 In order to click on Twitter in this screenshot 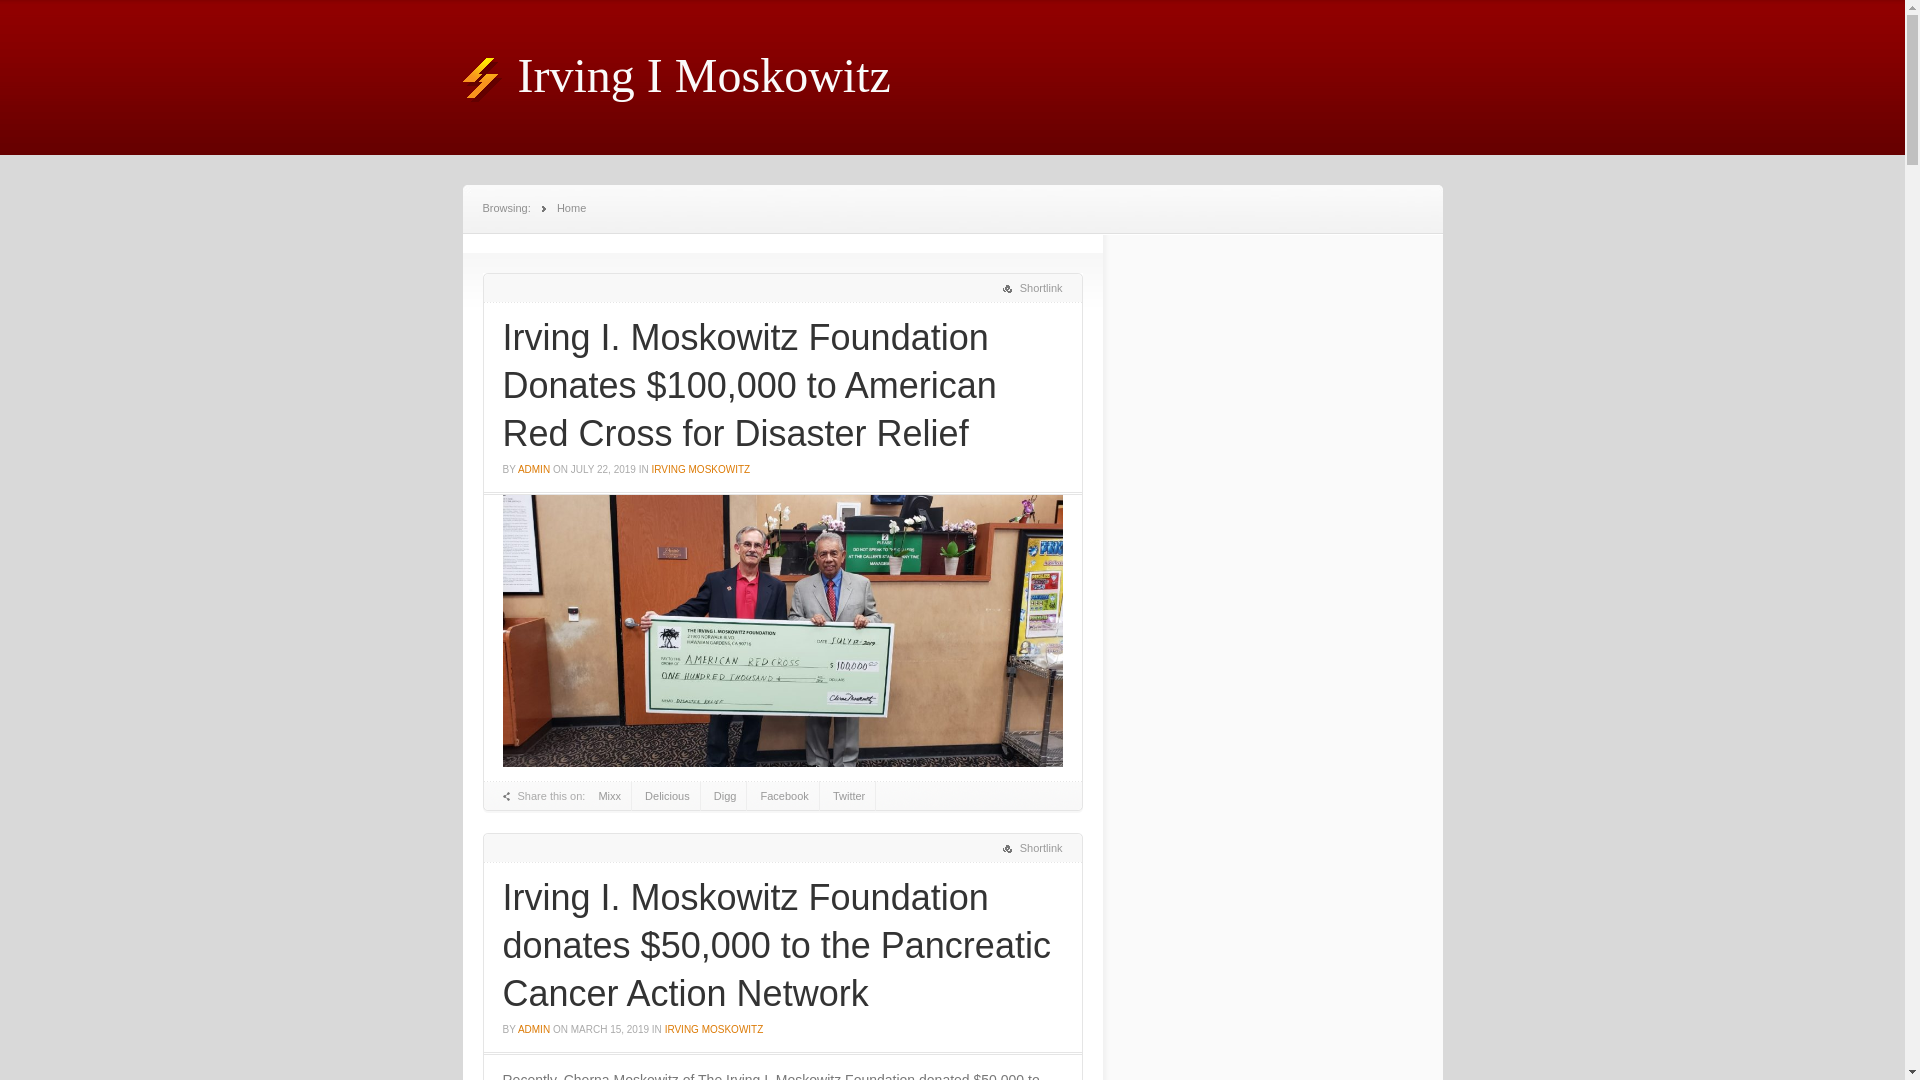, I will do `click(849, 796)`.